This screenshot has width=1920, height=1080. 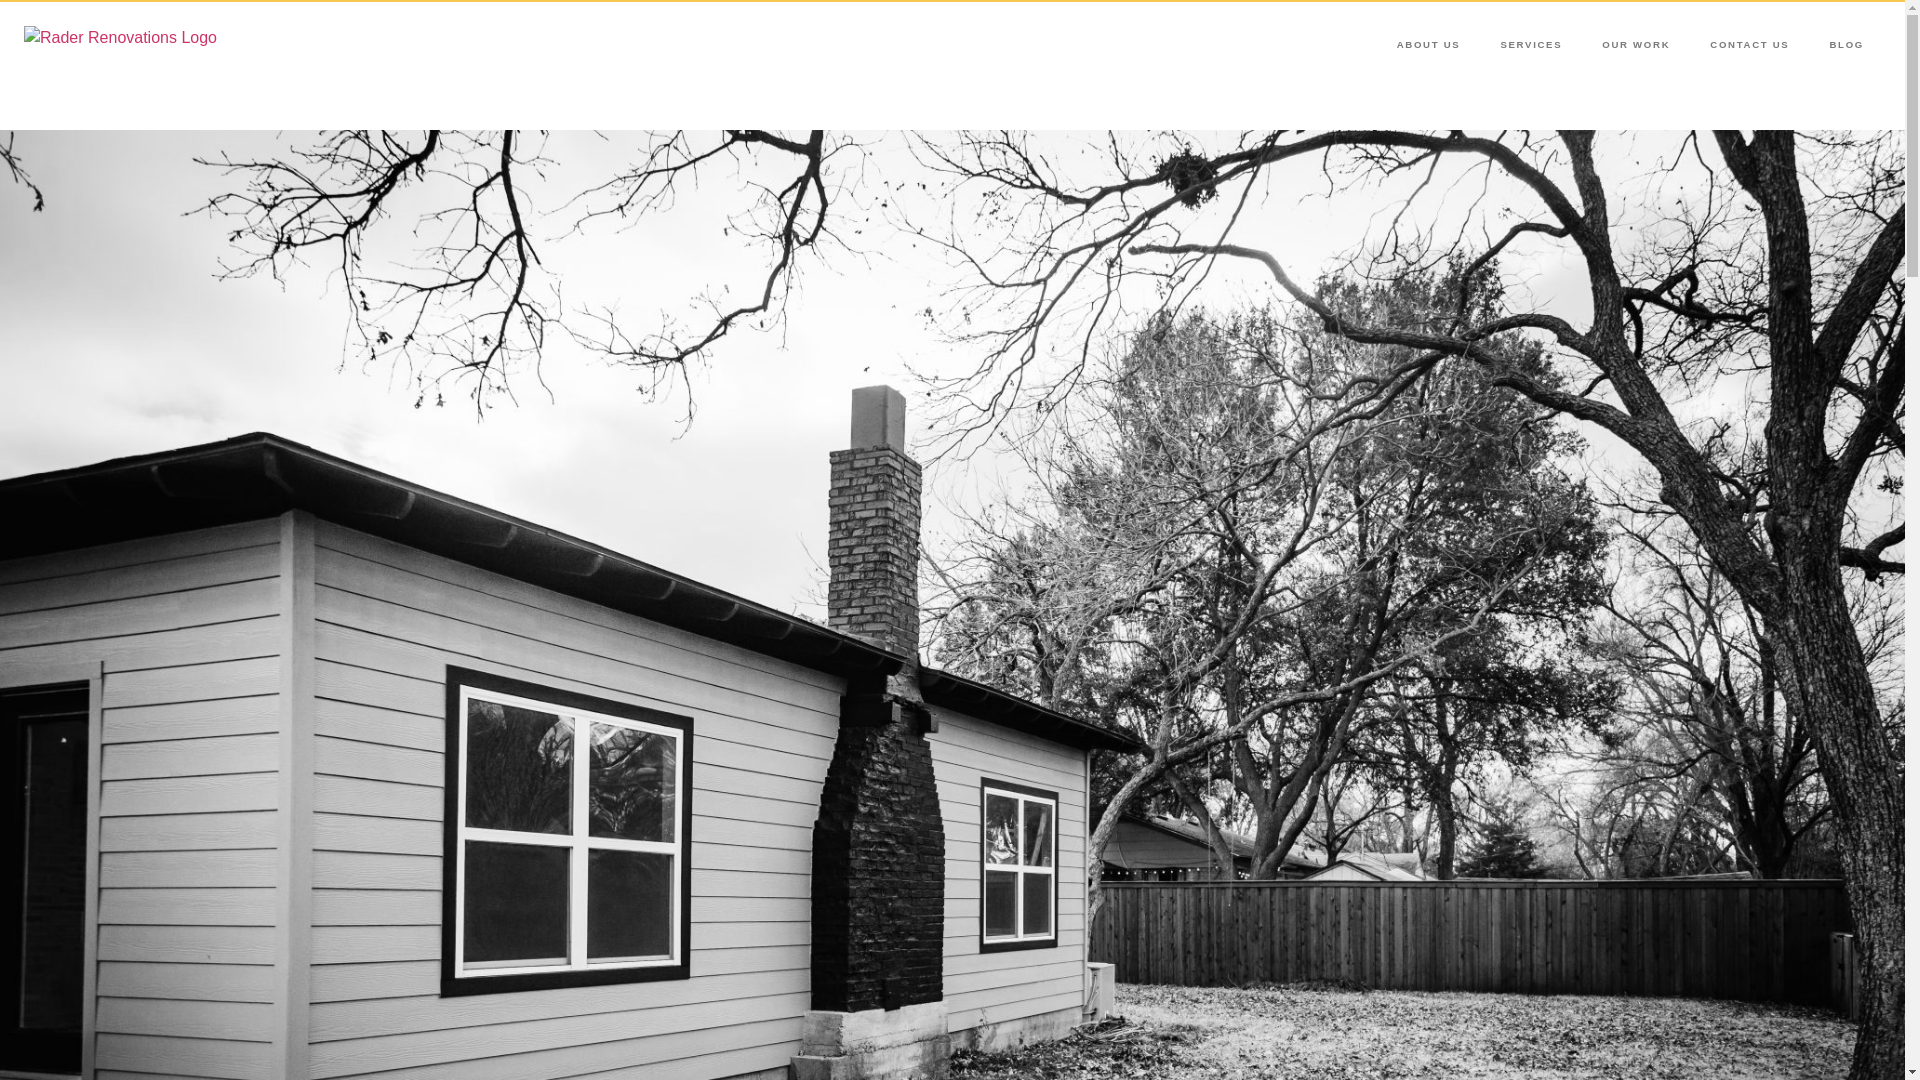 What do you see at coordinates (1428, 44) in the screenshot?
I see `ABOUT US` at bounding box center [1428, 44].